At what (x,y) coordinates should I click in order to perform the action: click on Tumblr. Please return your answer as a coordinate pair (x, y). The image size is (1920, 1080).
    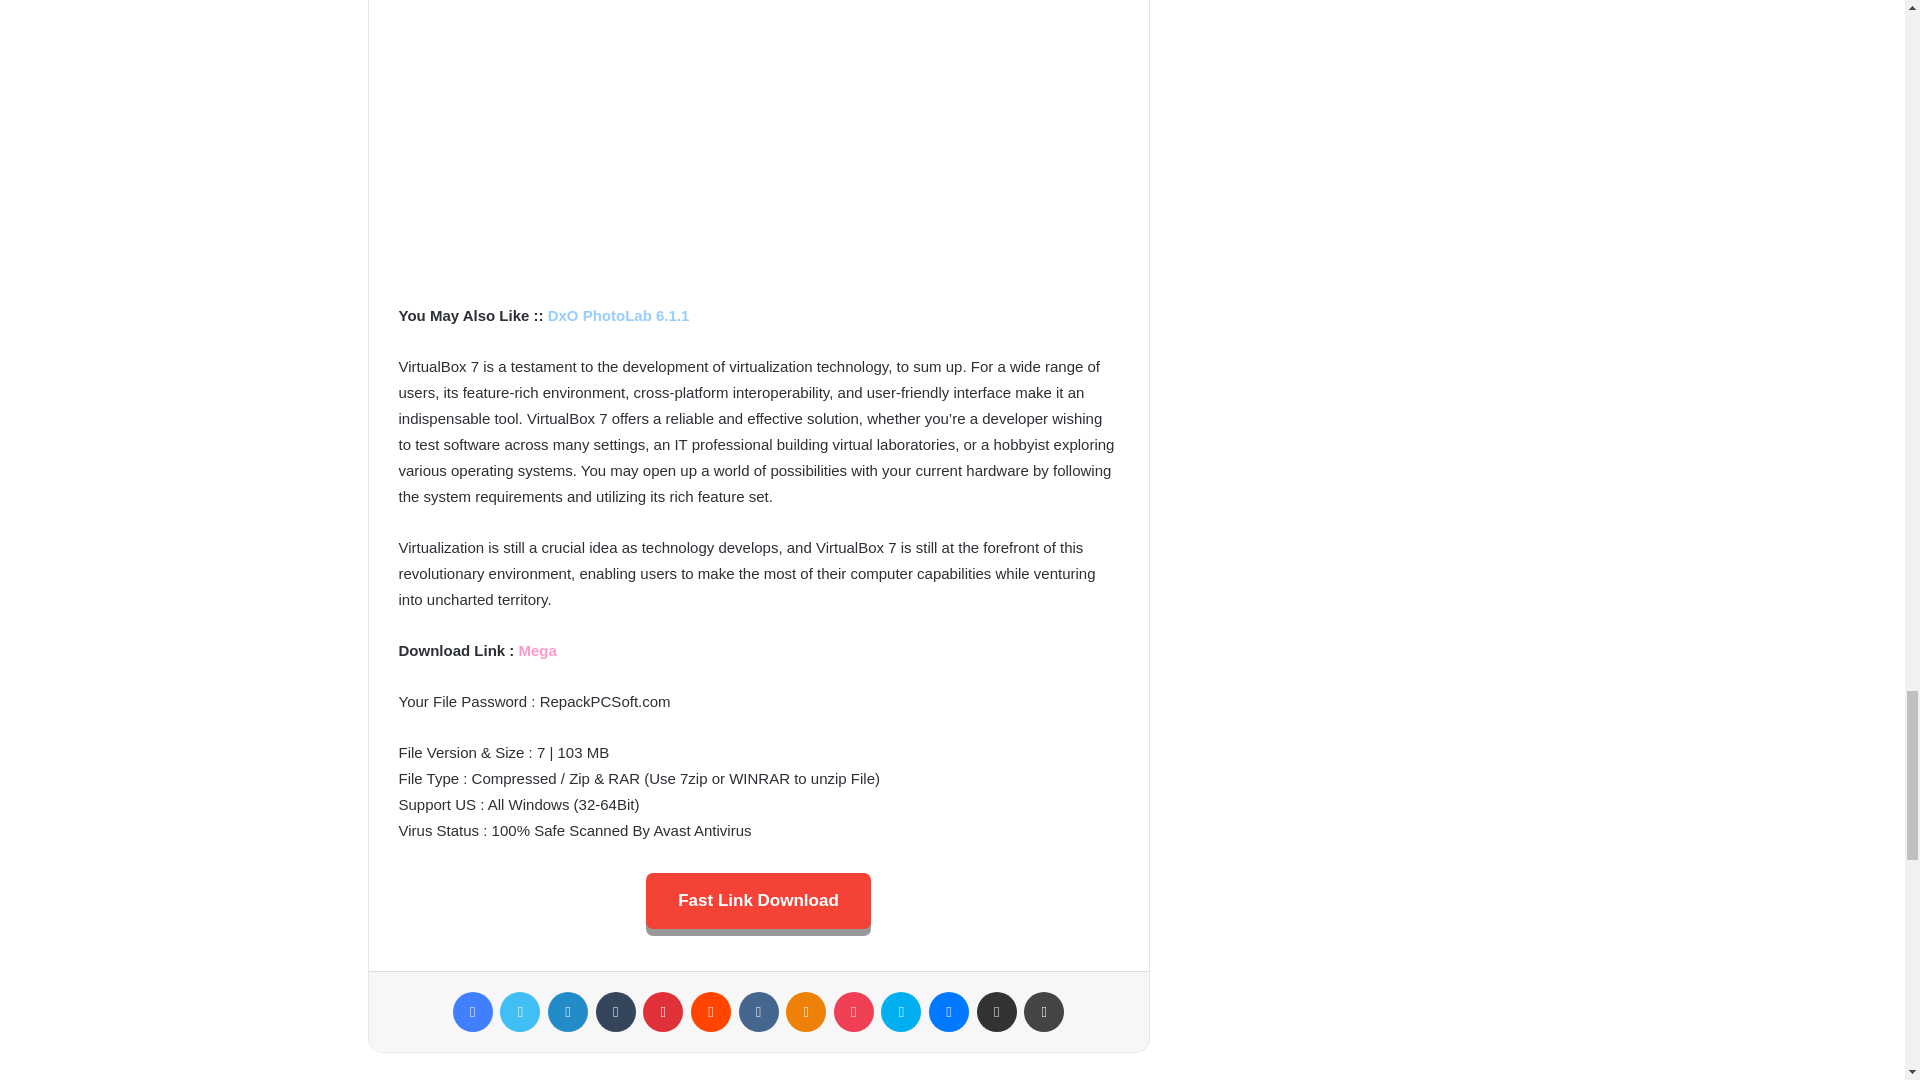
    Looking at the image, I should click on (615, 1012).